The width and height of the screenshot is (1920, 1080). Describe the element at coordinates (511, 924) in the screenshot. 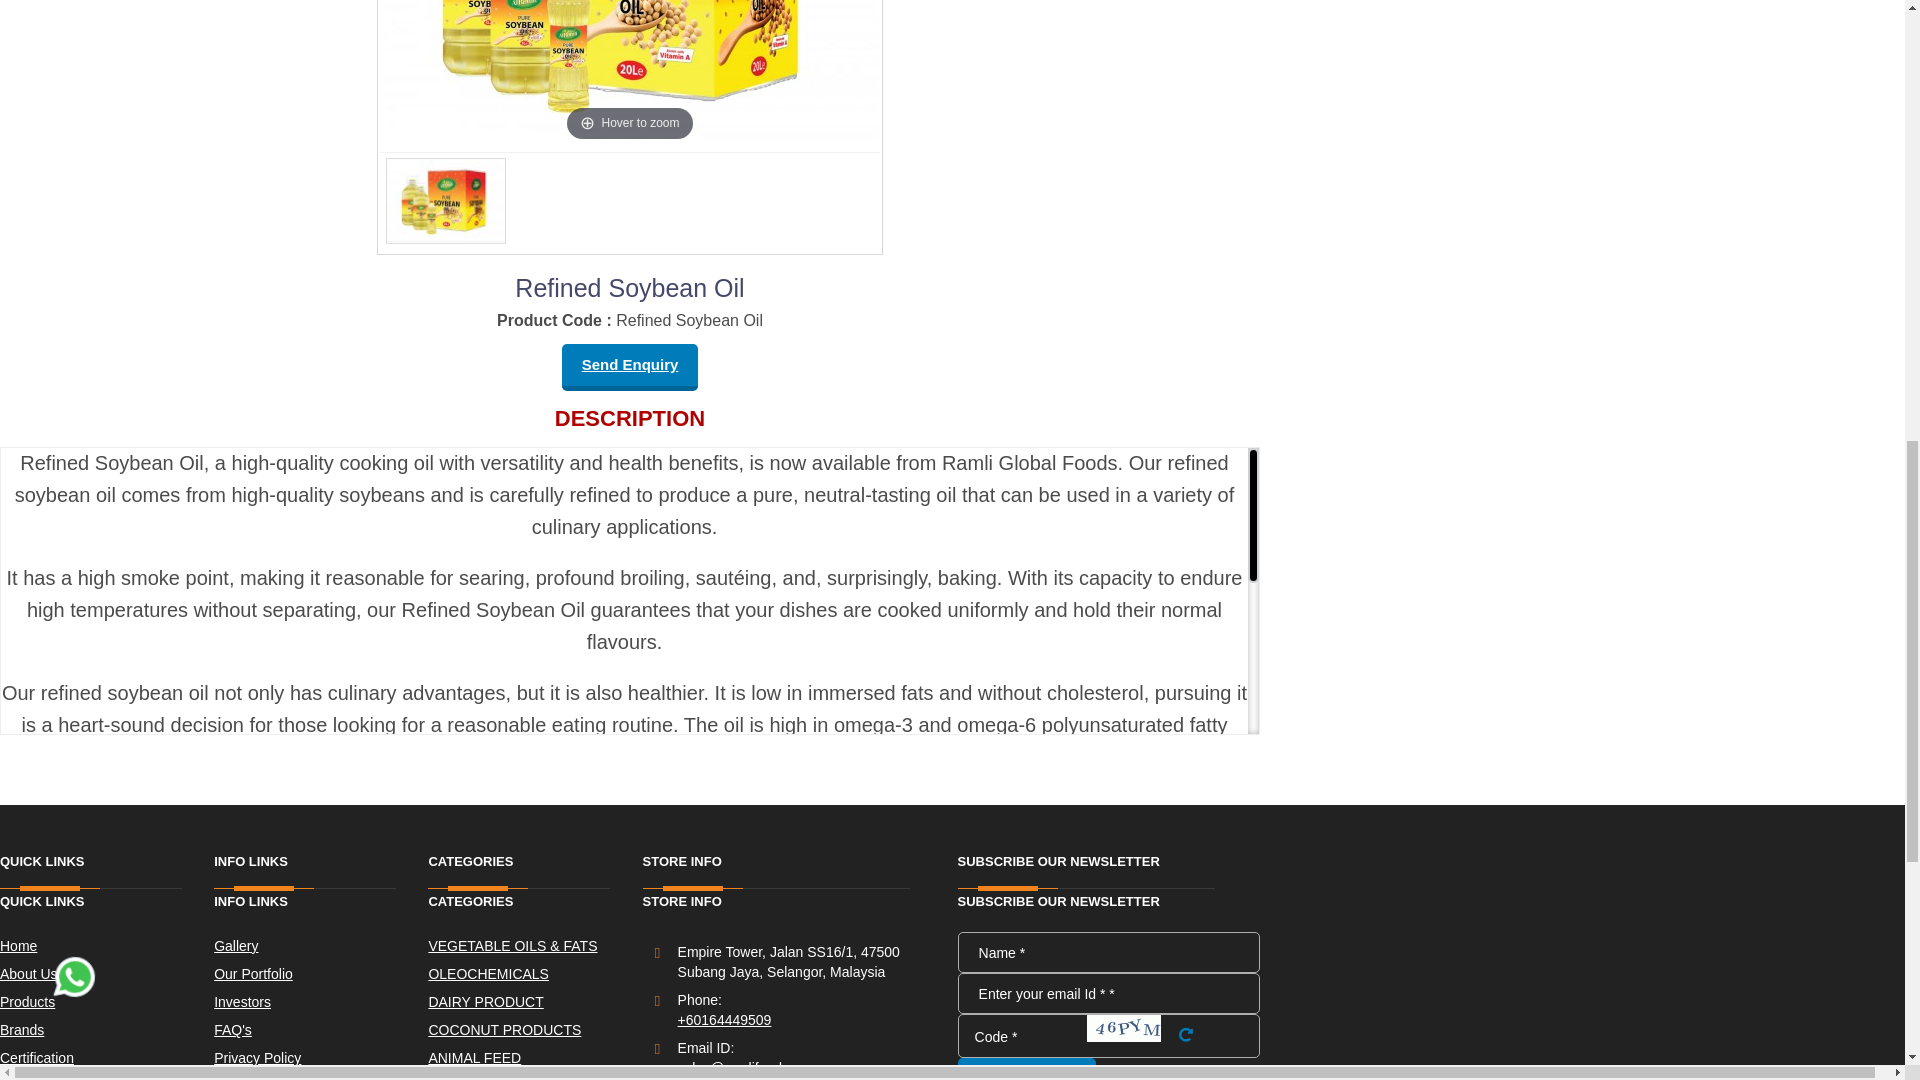

I see `Refined Soybean Oil Suppliers` at that location.